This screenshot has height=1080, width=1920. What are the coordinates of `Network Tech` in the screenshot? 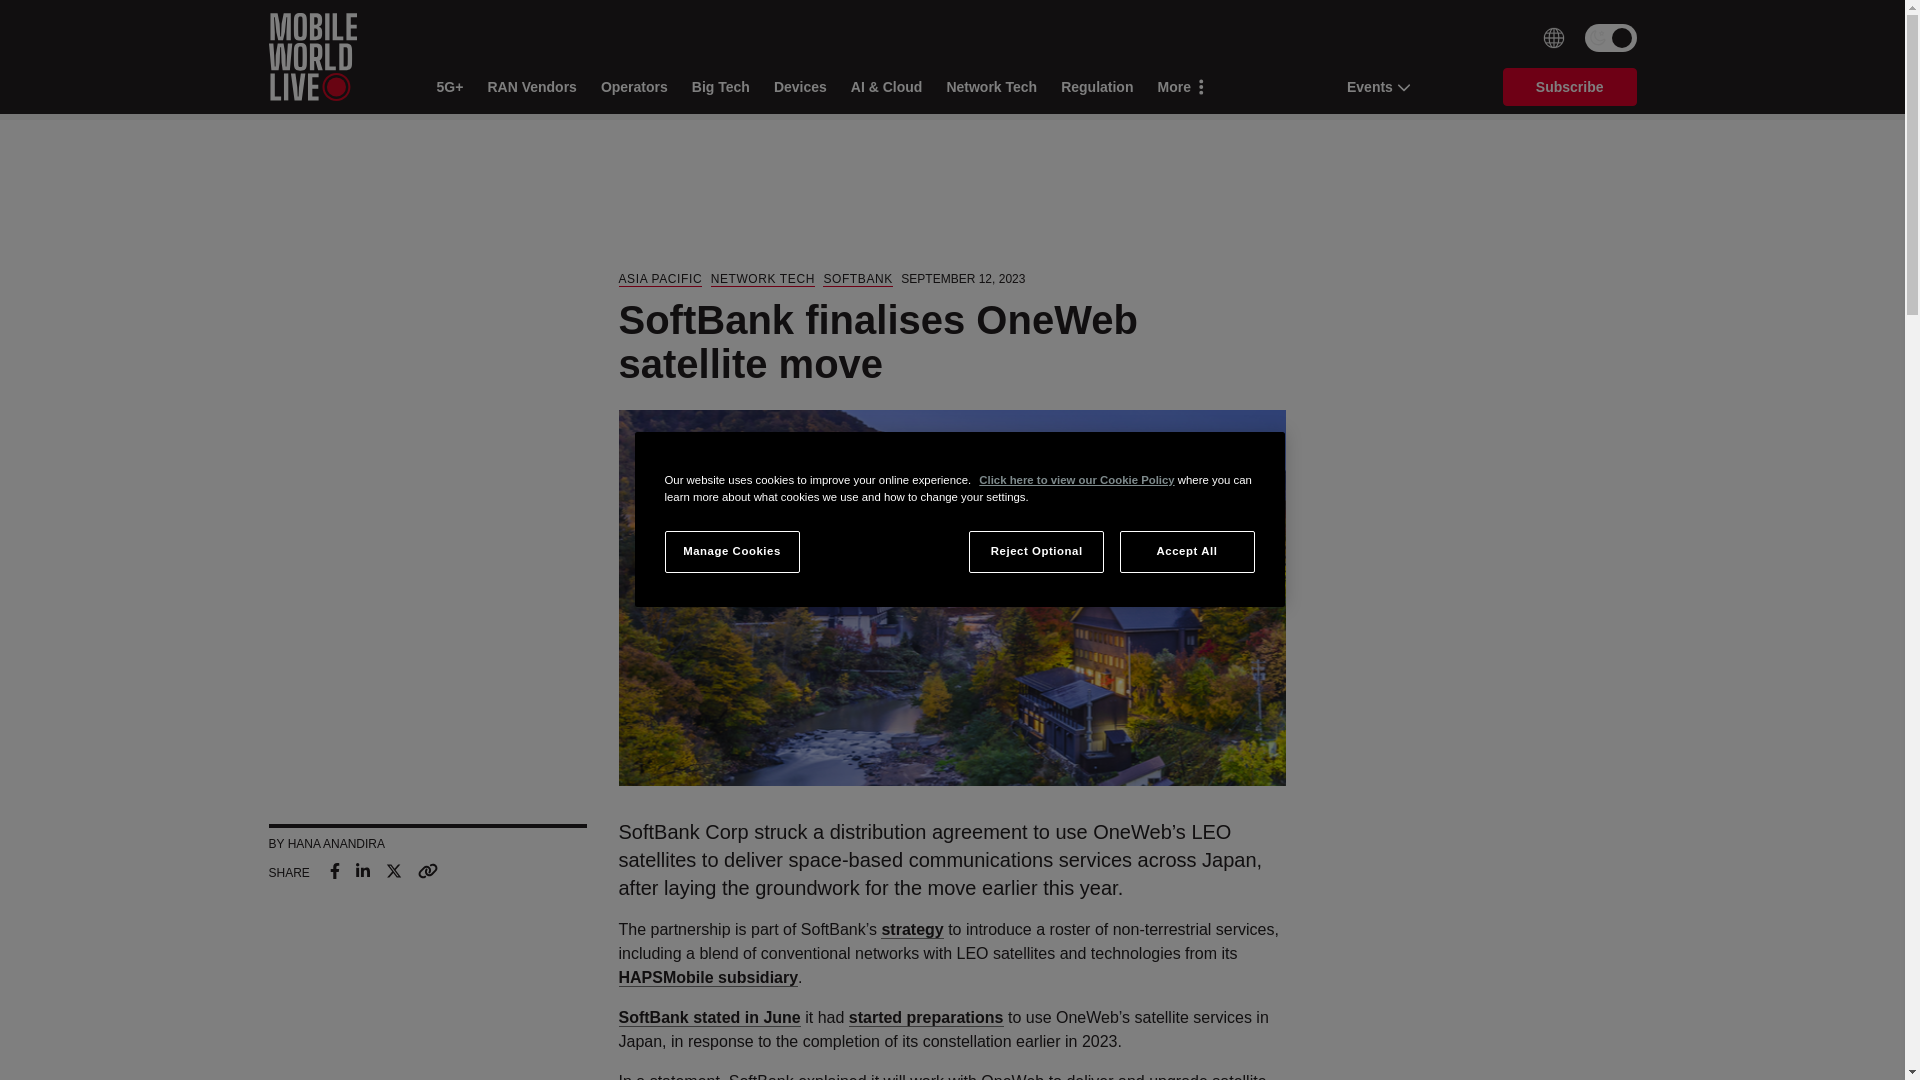 It's located at (991, 87).